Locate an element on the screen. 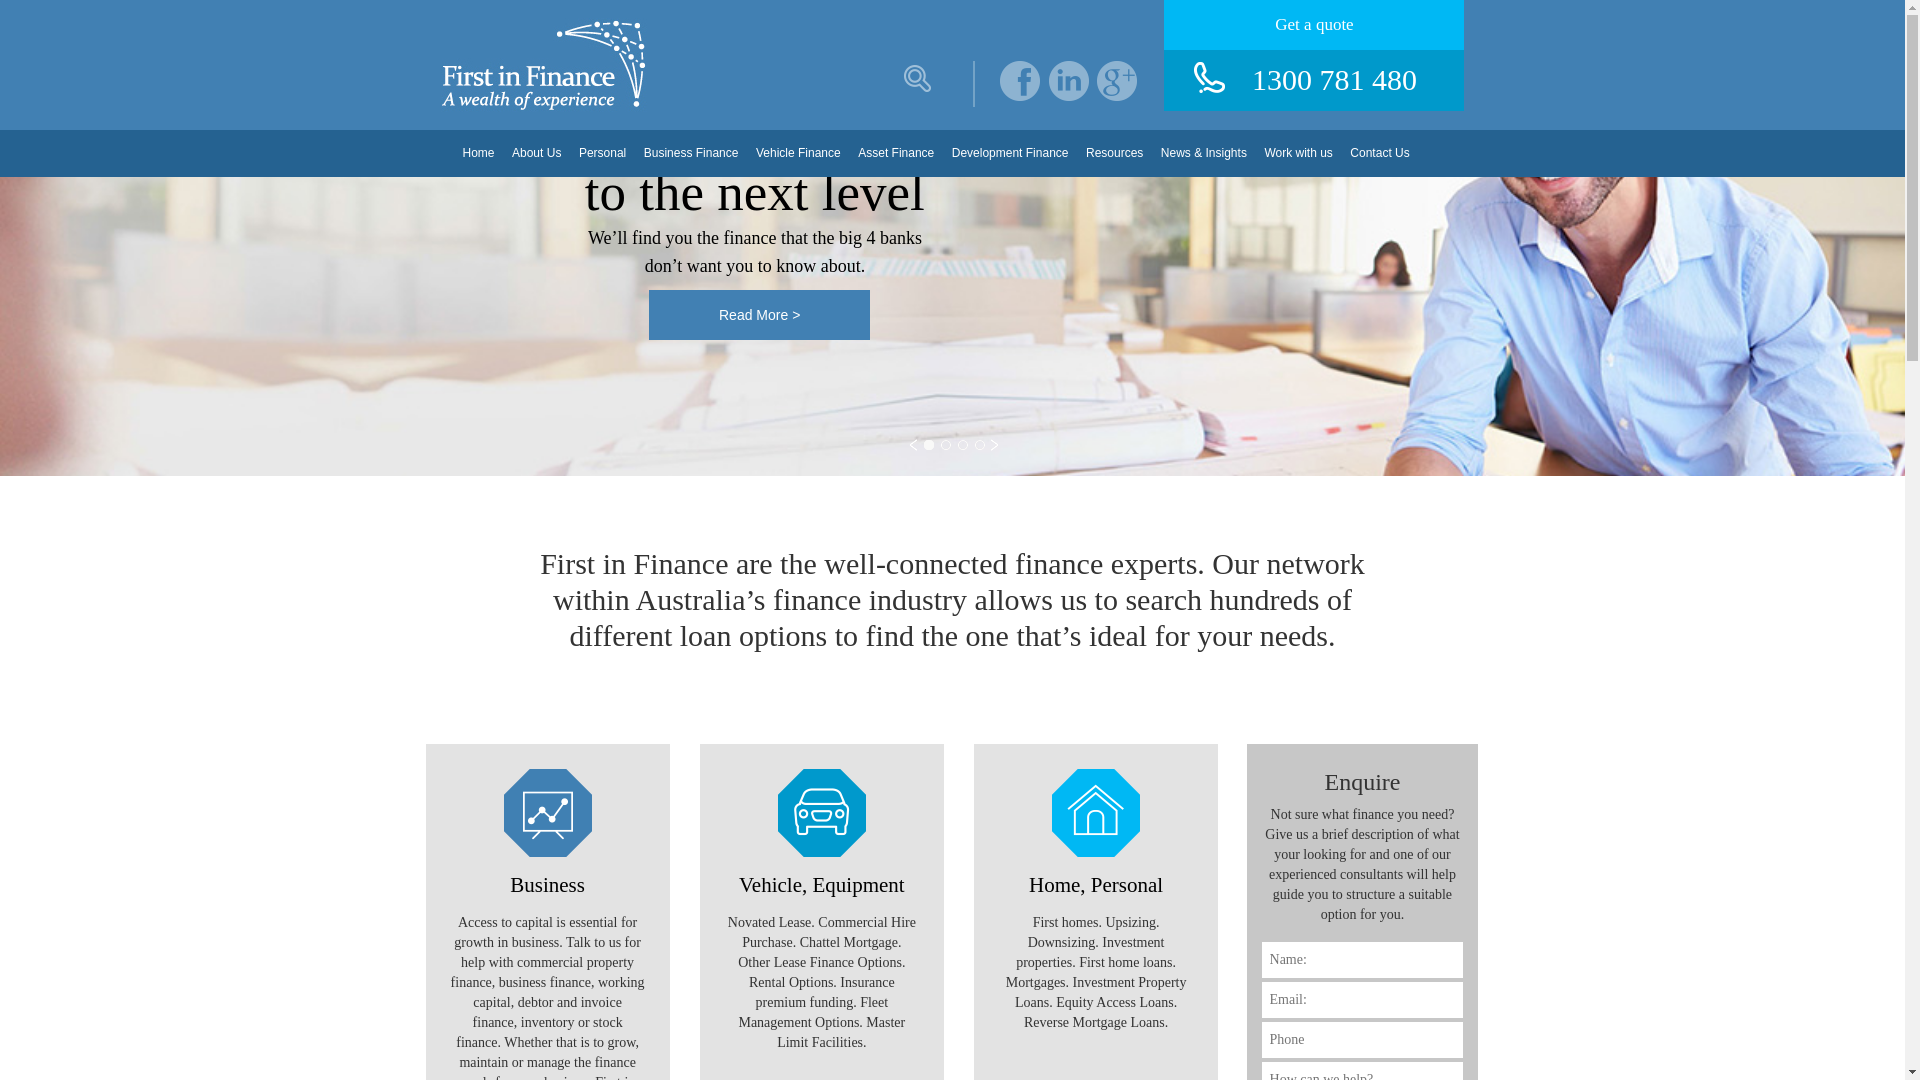 Image resolution: width=1920 pixels, height=1080 pixels. Resources is located at coordinates (1114, 154).